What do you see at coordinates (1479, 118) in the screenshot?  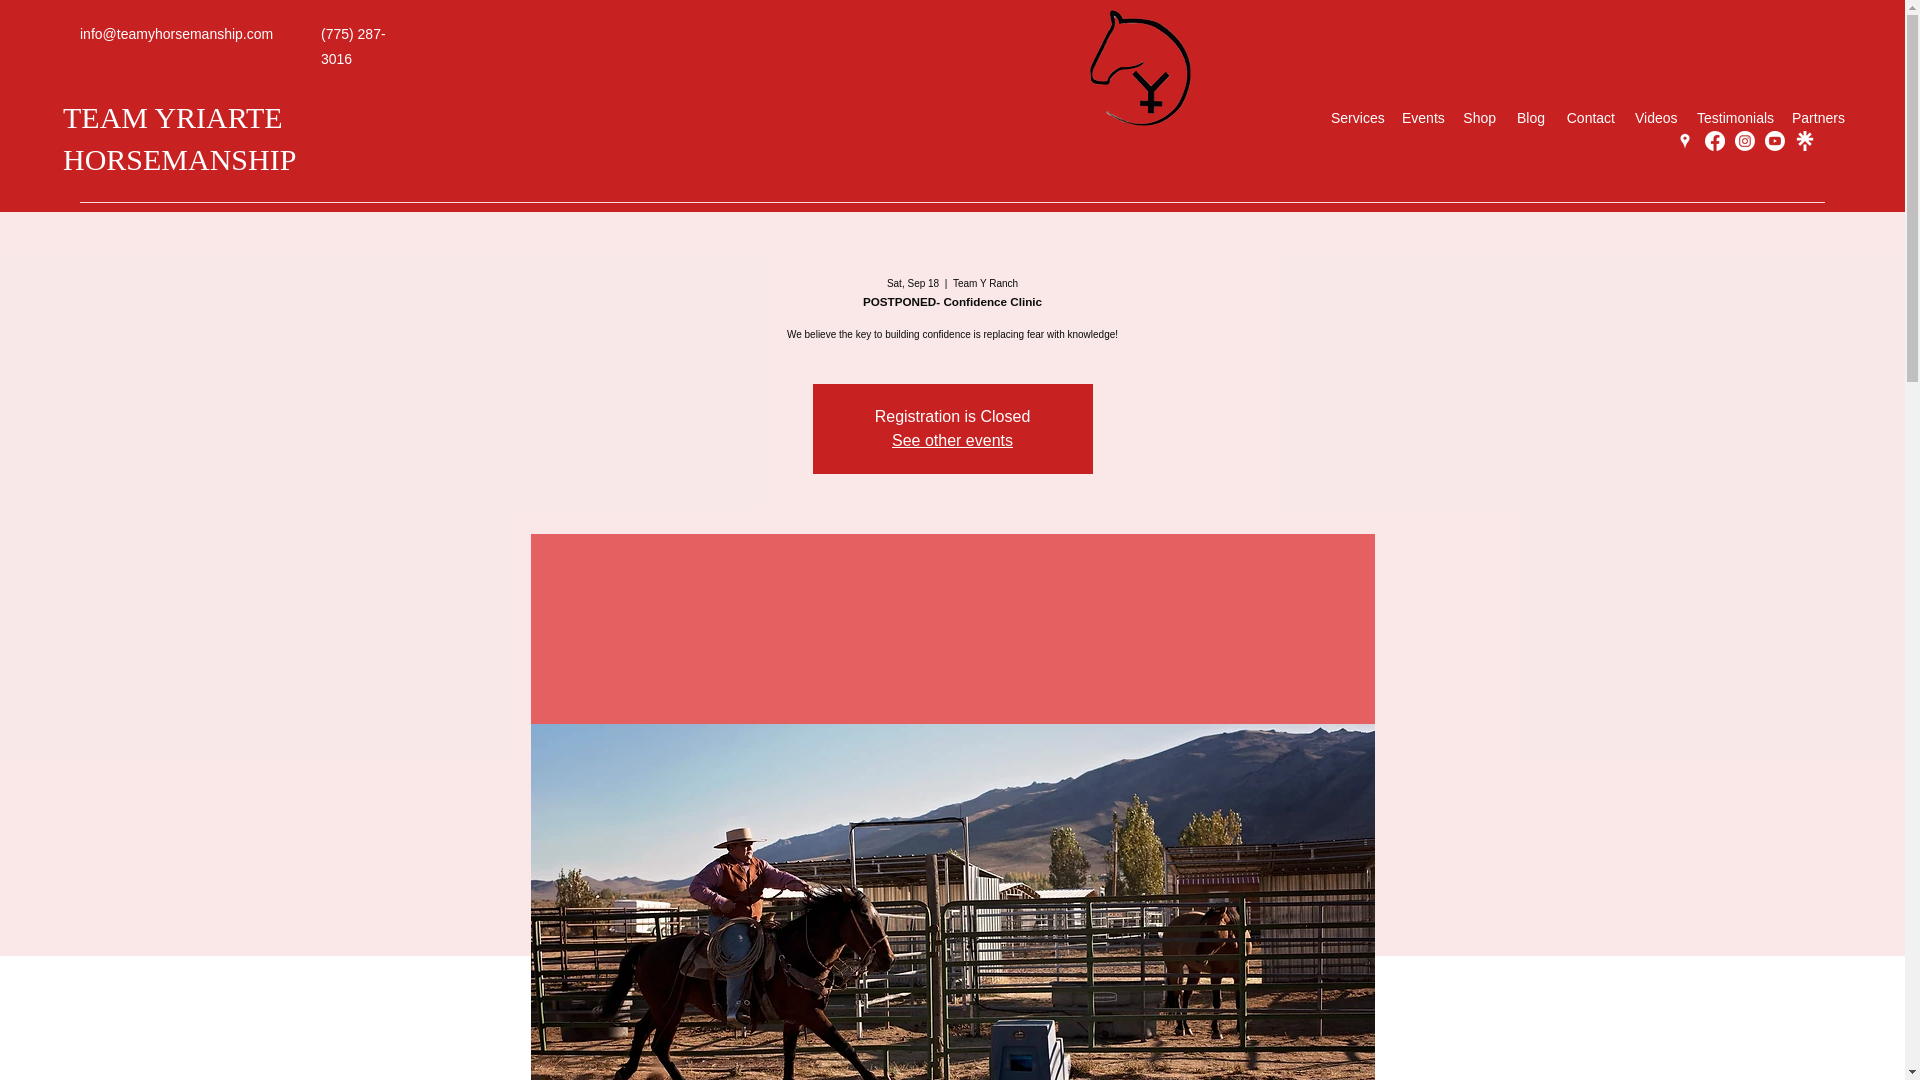 I see `Shop` at bounding box center [1479, 118].